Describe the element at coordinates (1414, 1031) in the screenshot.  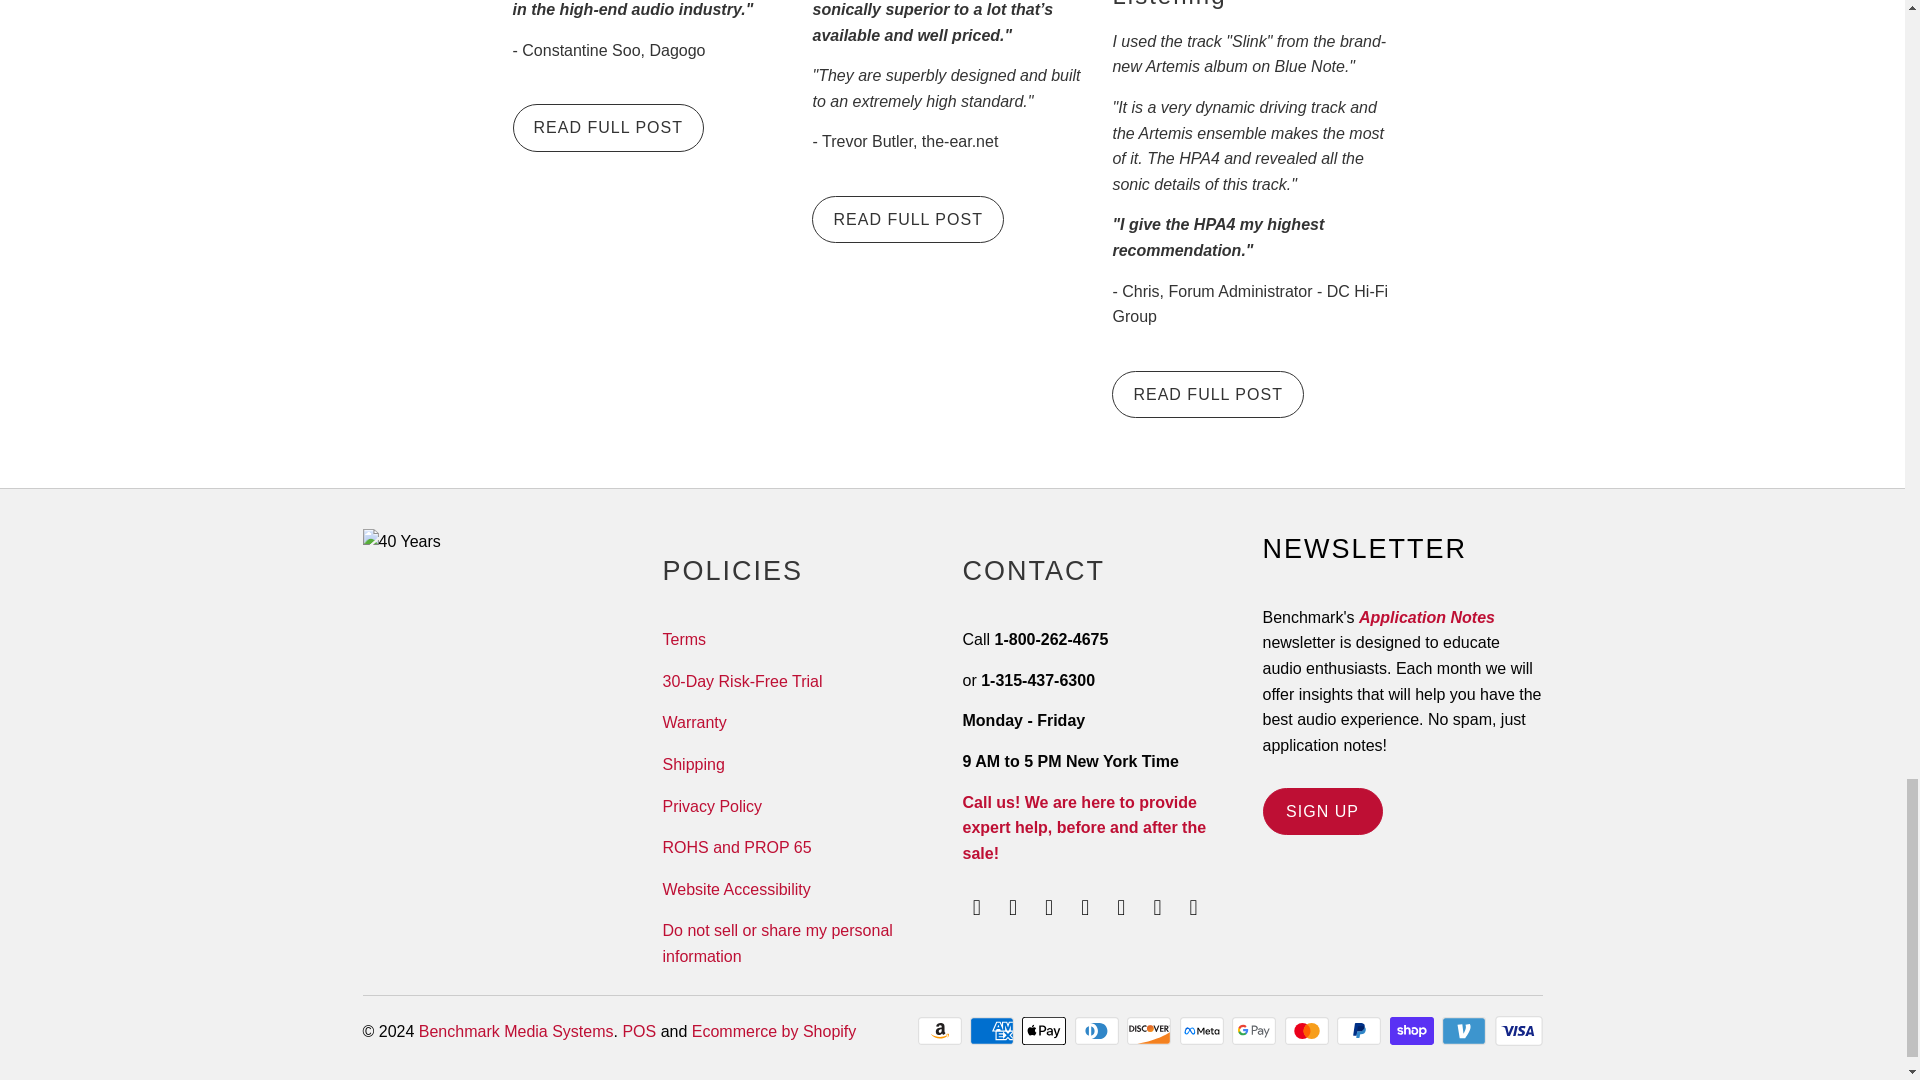
I see `Shop Pay` at that location.